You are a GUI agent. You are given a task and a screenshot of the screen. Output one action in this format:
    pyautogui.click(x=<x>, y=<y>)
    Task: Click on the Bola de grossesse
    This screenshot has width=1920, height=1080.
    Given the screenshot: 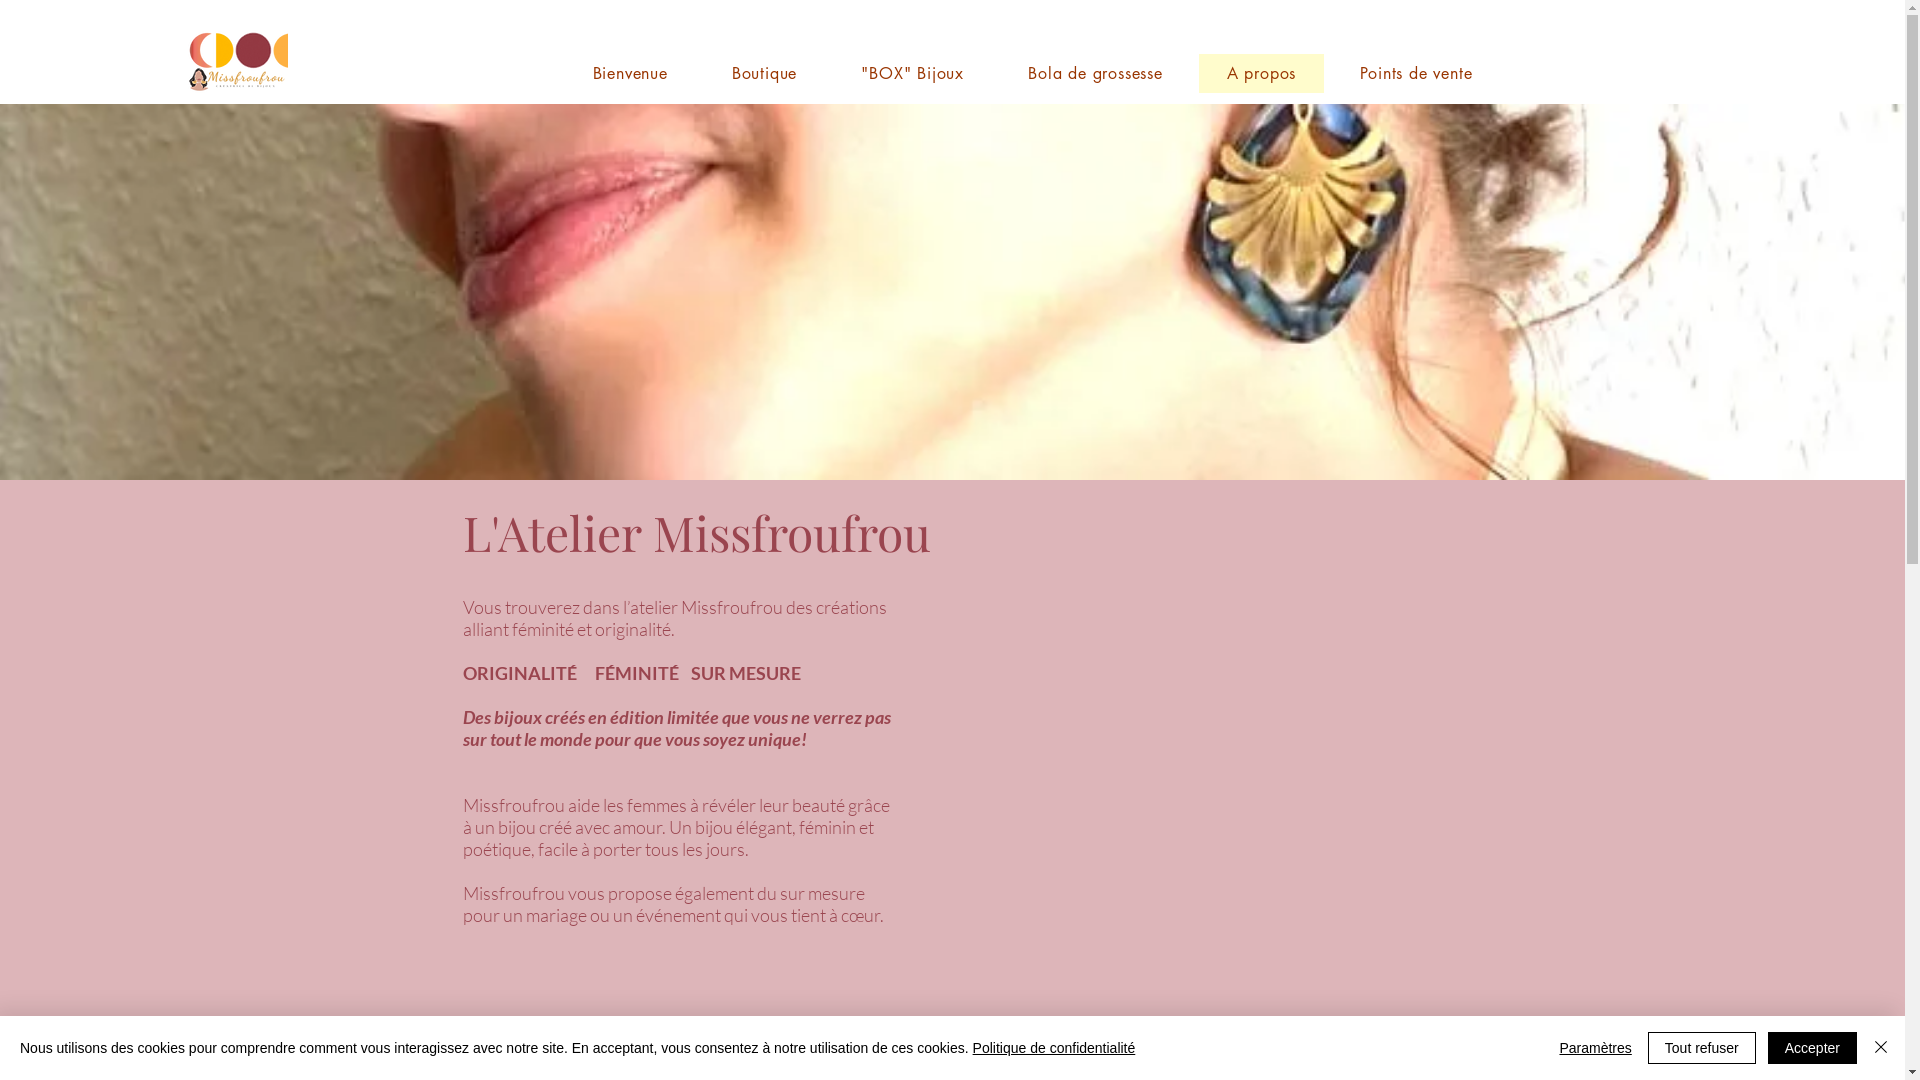 What is the action you would take?
    pyautogui.click(x=1096, y=74)
    